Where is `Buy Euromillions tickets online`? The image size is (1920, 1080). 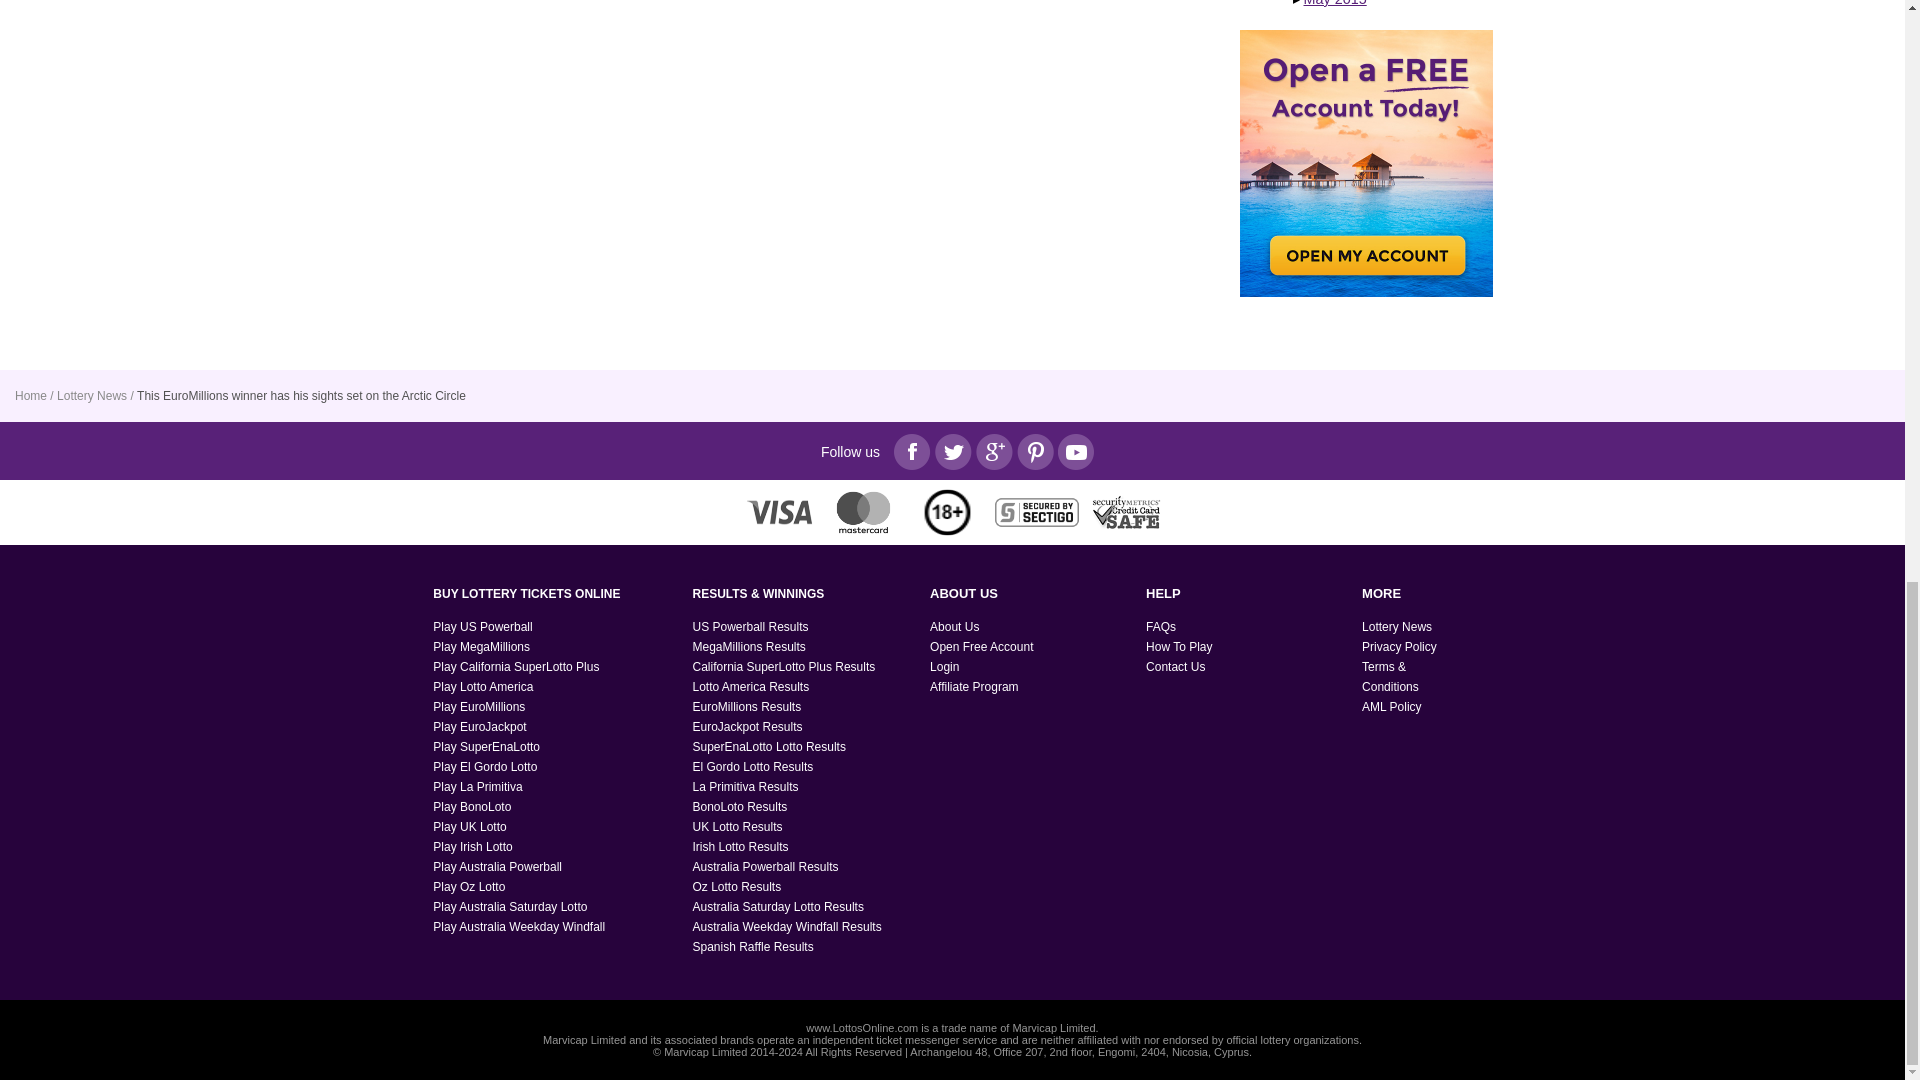
Buy Euromillions tickets online is located at coordinates (478, 706).